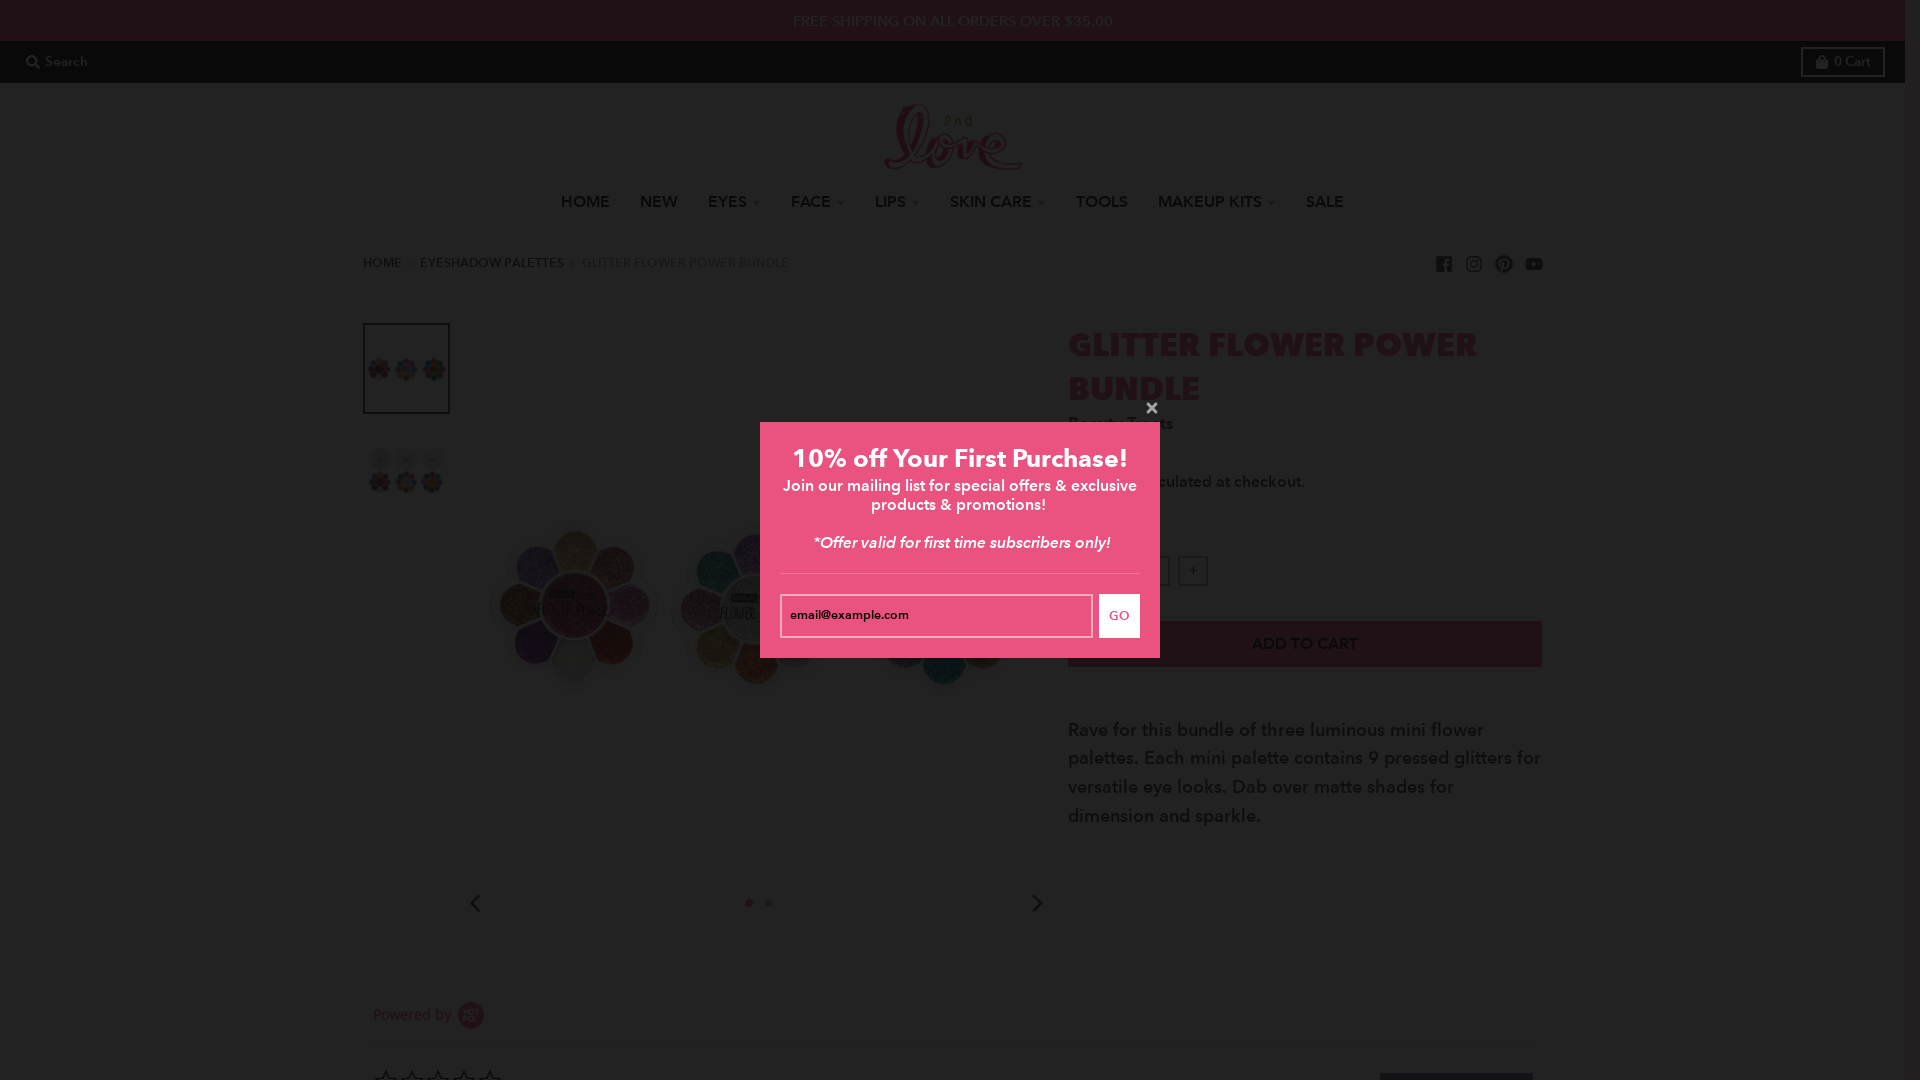 The width and height of the screenshot is (1920, 1080). I want to click on Beauty Treats, so click(1120, 423).